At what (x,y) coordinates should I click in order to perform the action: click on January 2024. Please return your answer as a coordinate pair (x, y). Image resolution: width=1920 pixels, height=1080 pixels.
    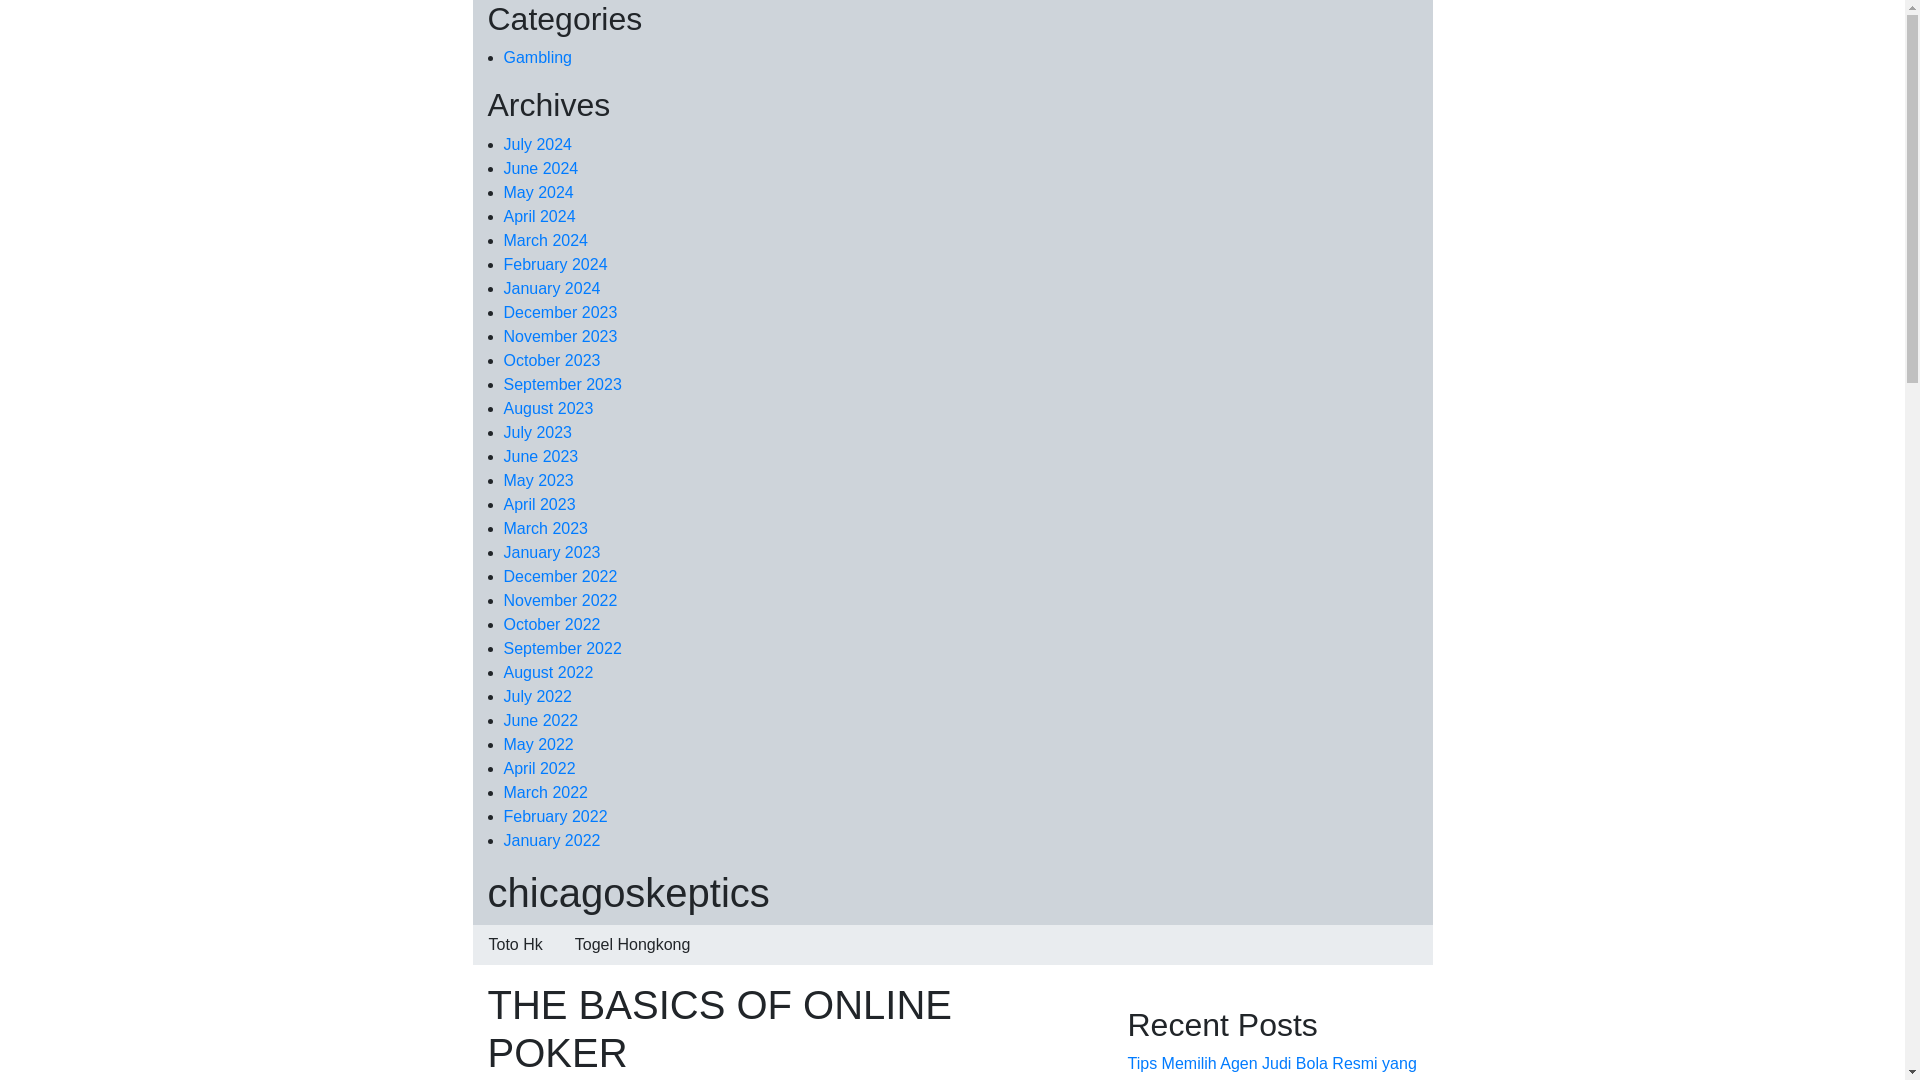
    Looking at the image, I should click on (552, 288).